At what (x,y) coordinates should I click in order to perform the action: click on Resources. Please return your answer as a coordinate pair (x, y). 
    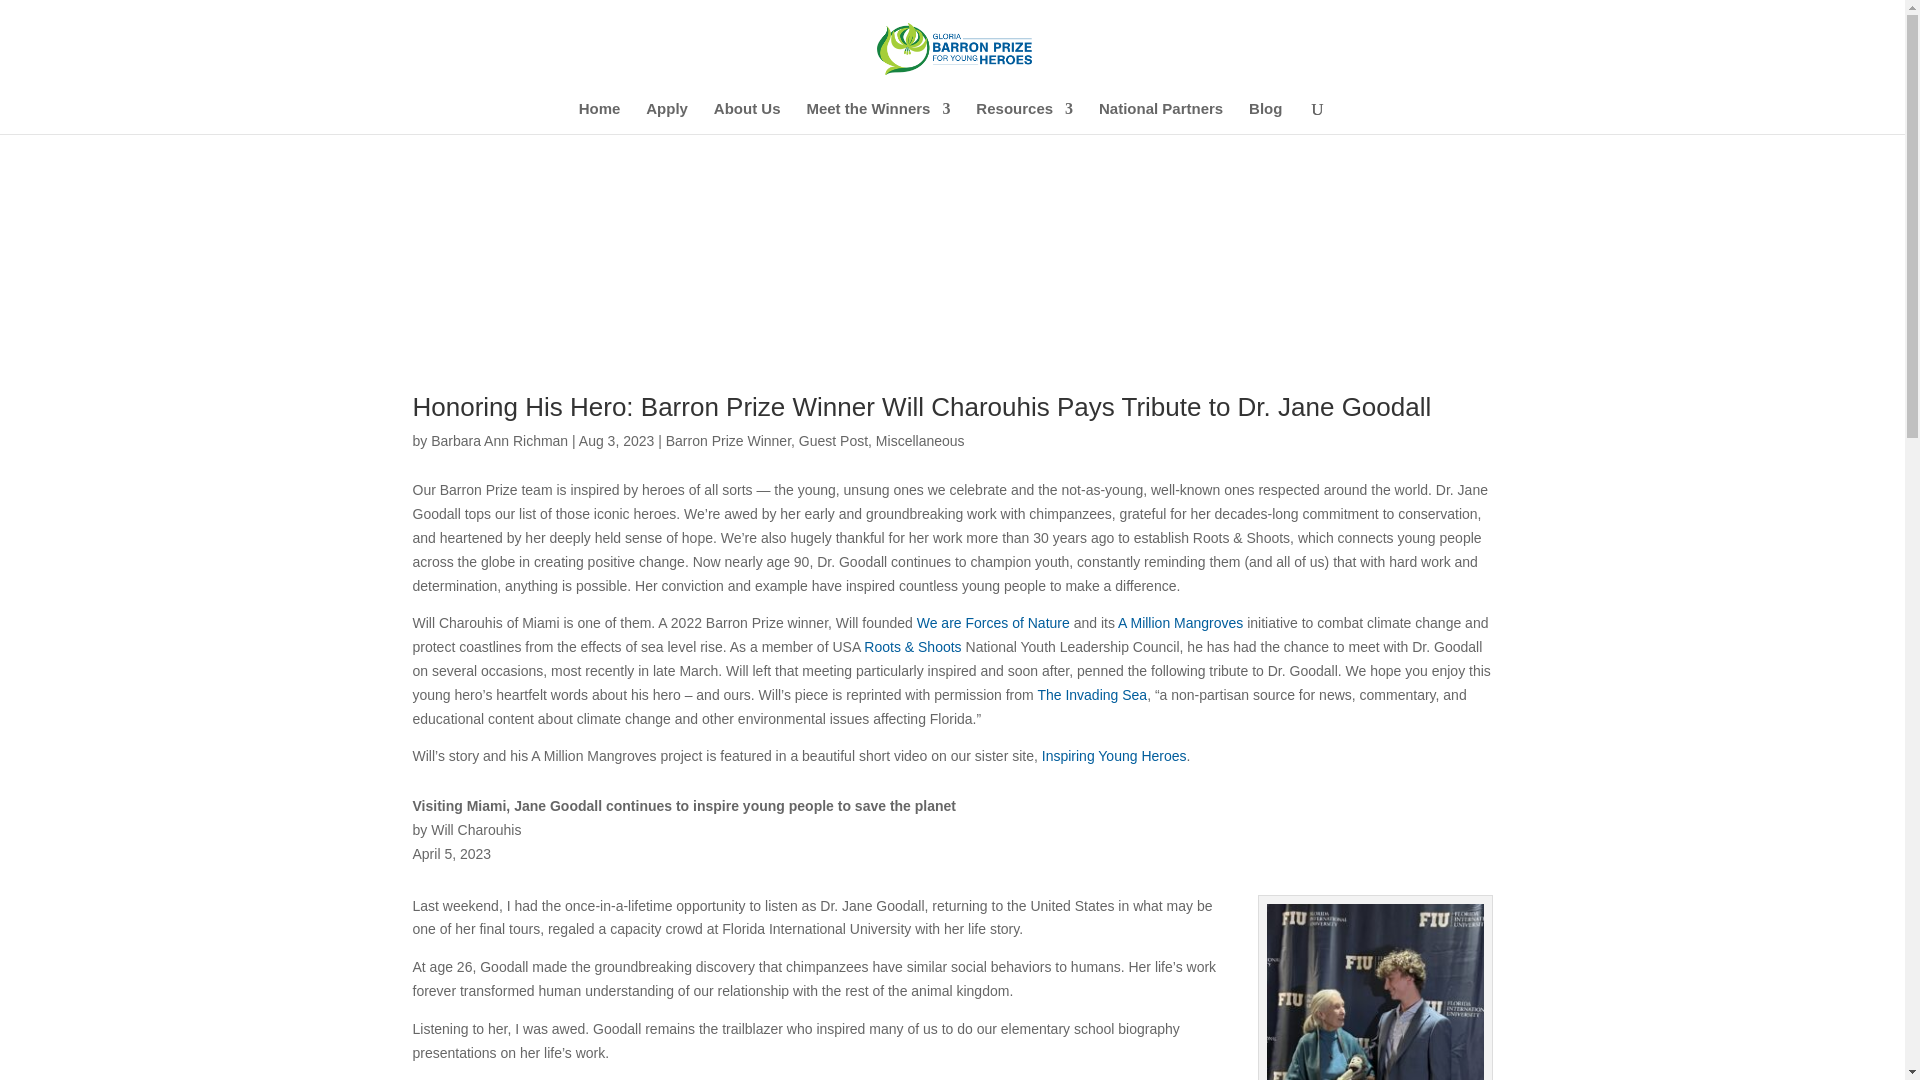
    Looking at the image, I should click on (1024, 117).